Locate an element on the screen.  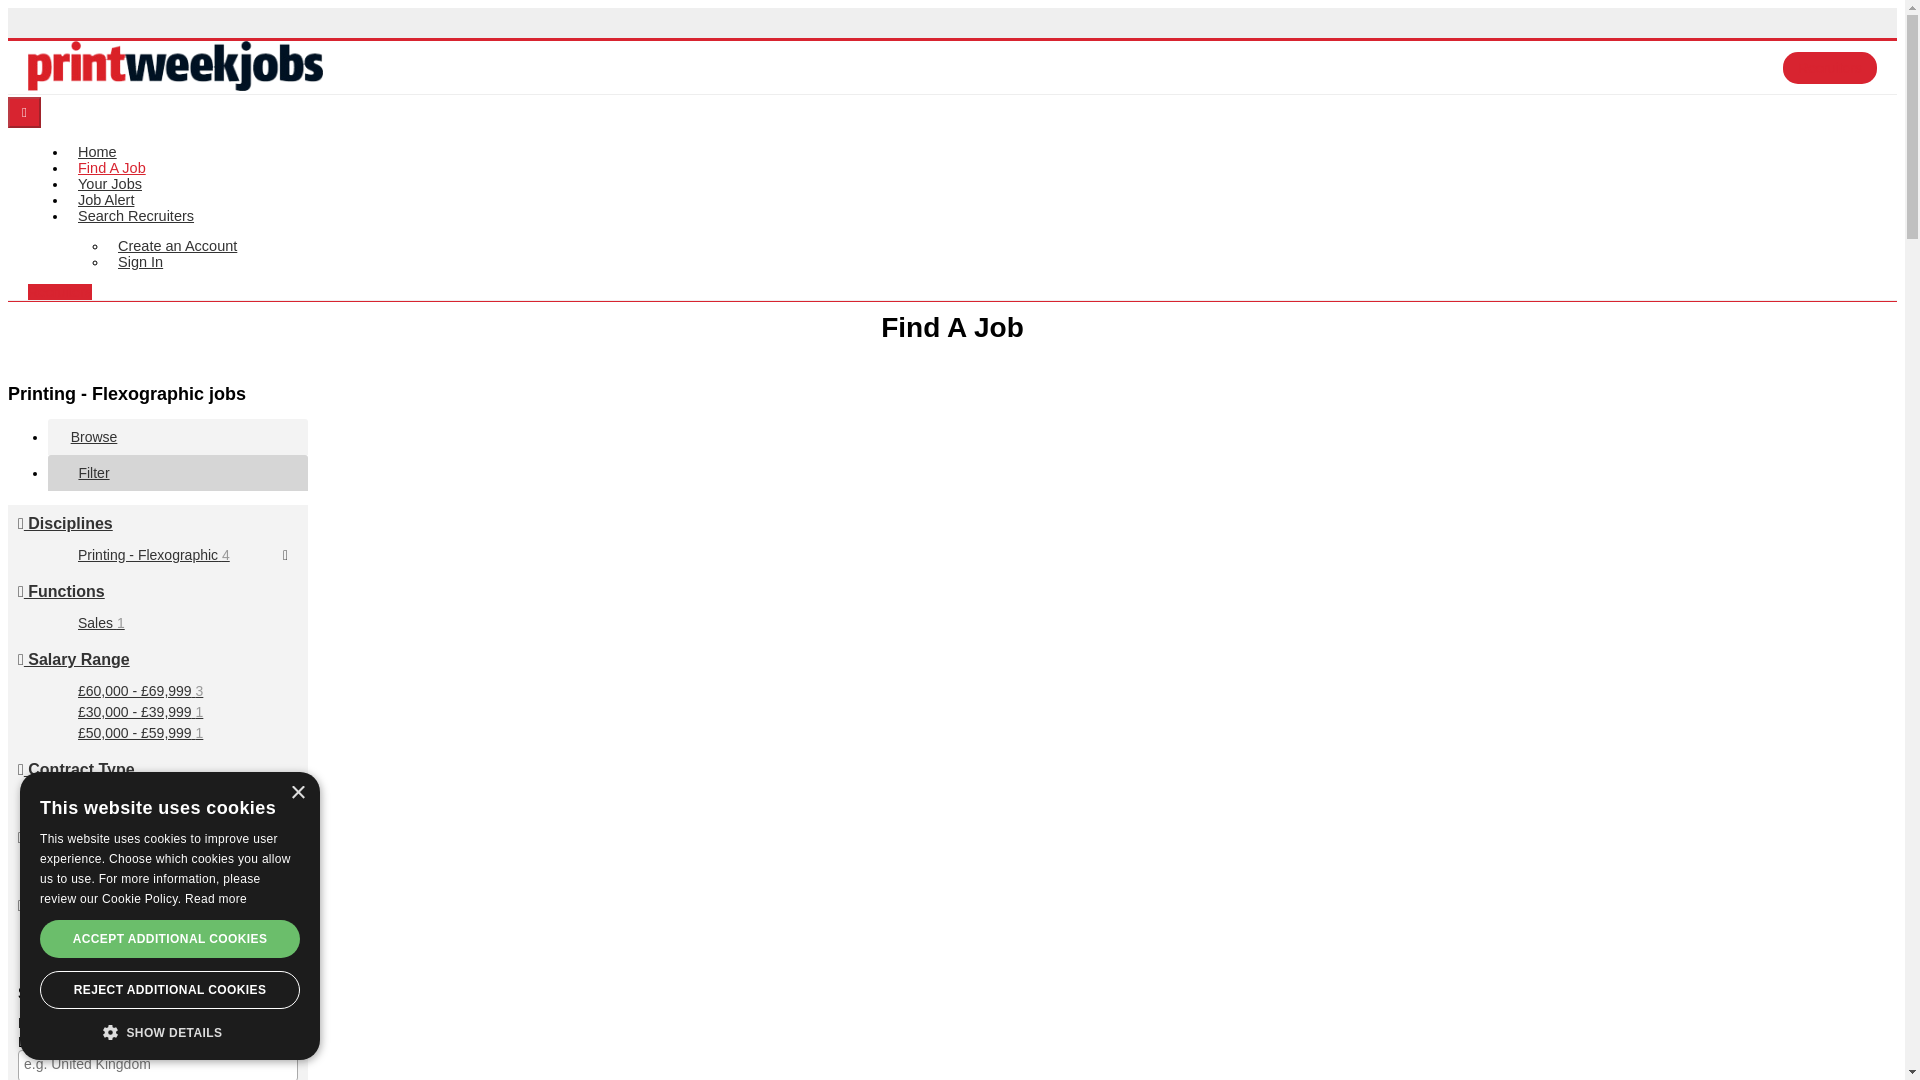
Recruitment Consultant 4 is located at coordinates (157, 936).